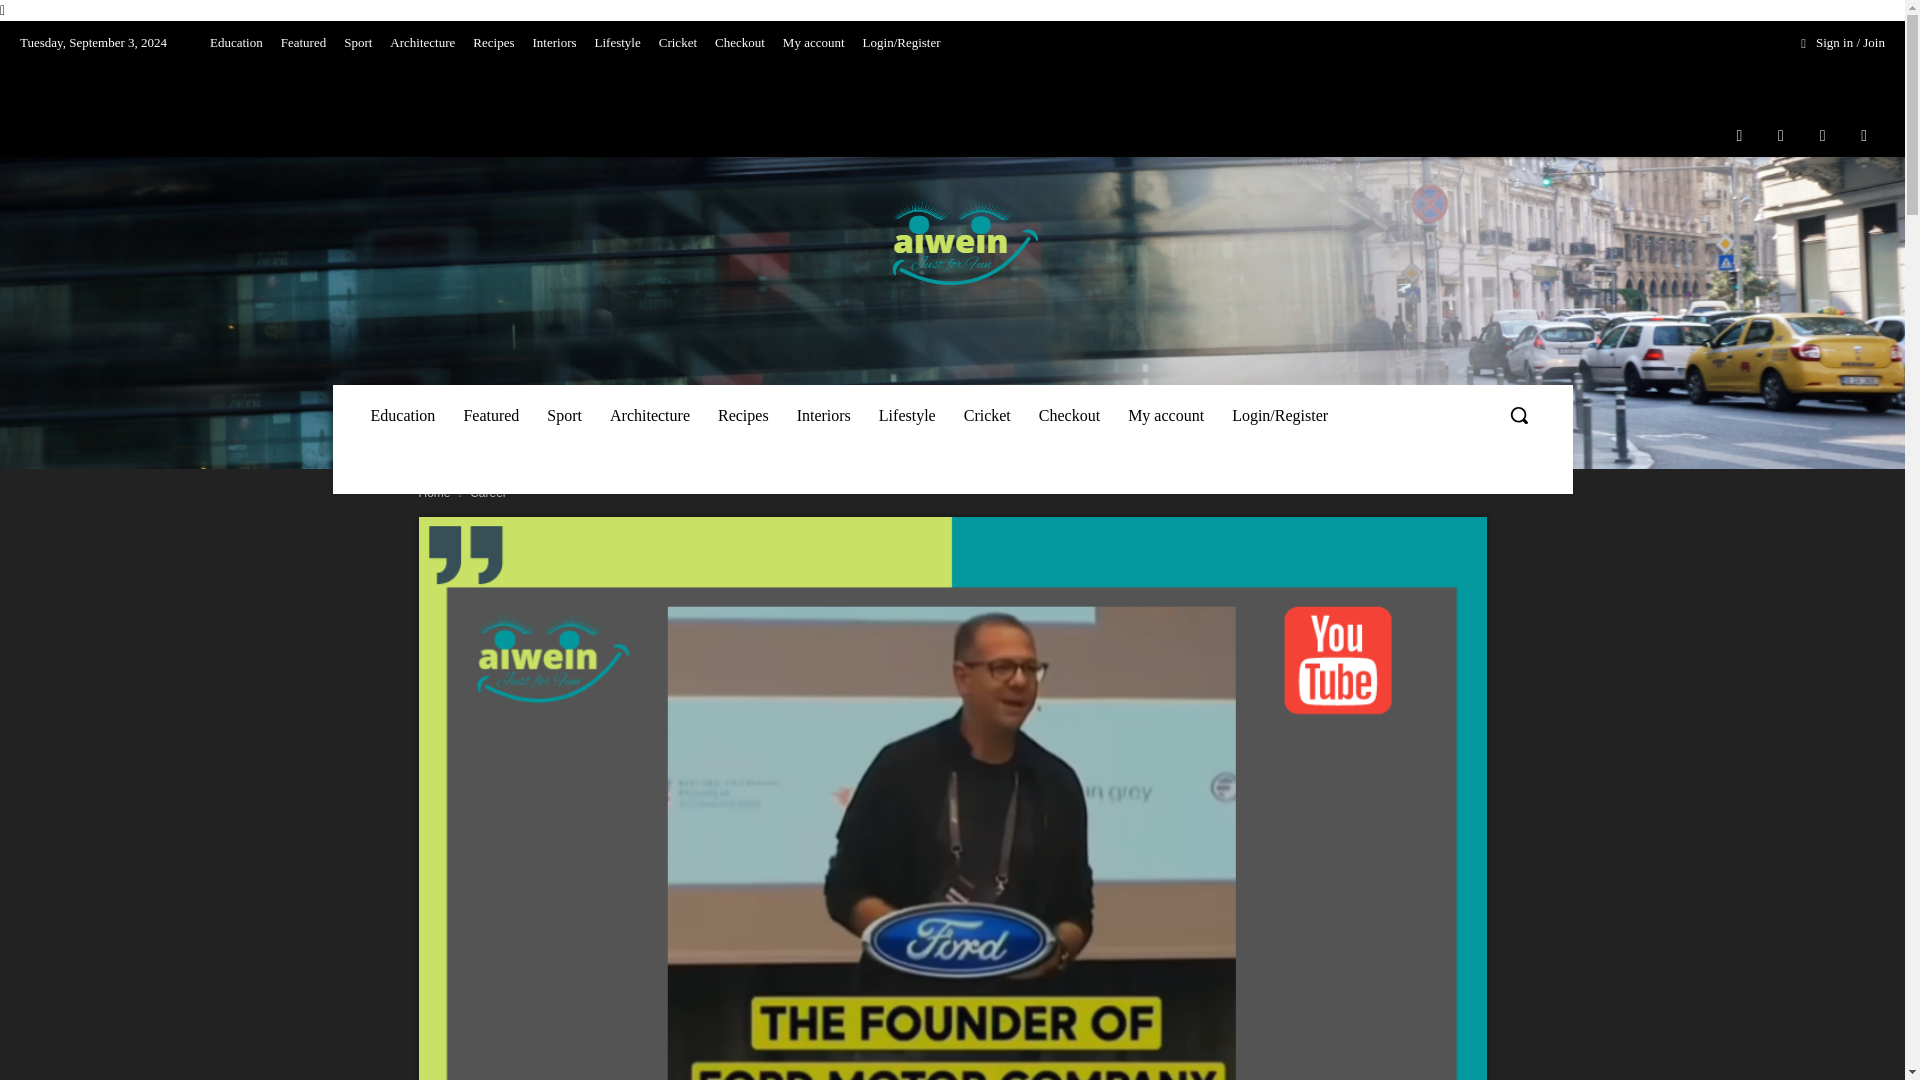 Image resolution: width=1920 pixels, height=1080 pixels. Describe the element at coordinates (303, 42) in the screenshot. I see `Featured` at that location.